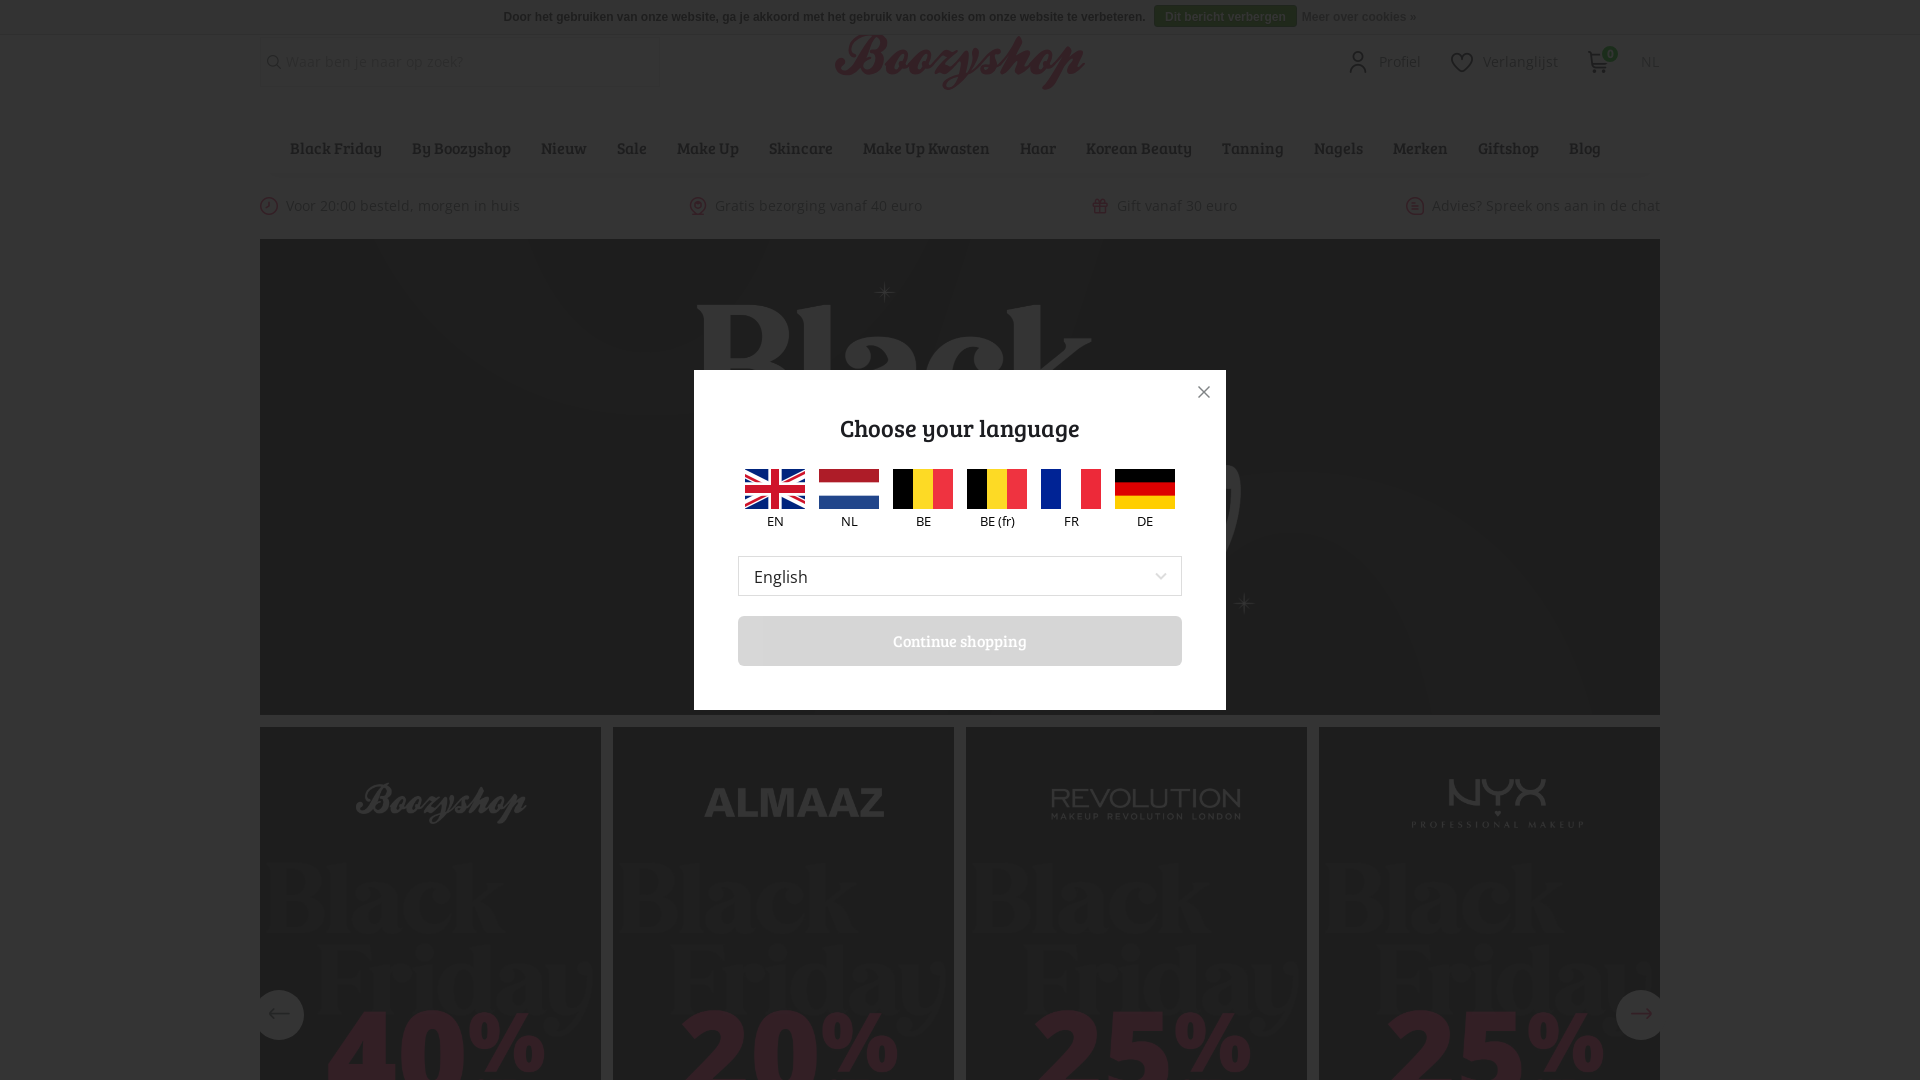 This screenshot has width=1920, height=1080. What do you see at coordinates (1226, 16) in the screenshot?
I see `Dit bericht verbergen` at bounding box center [1226, 16].